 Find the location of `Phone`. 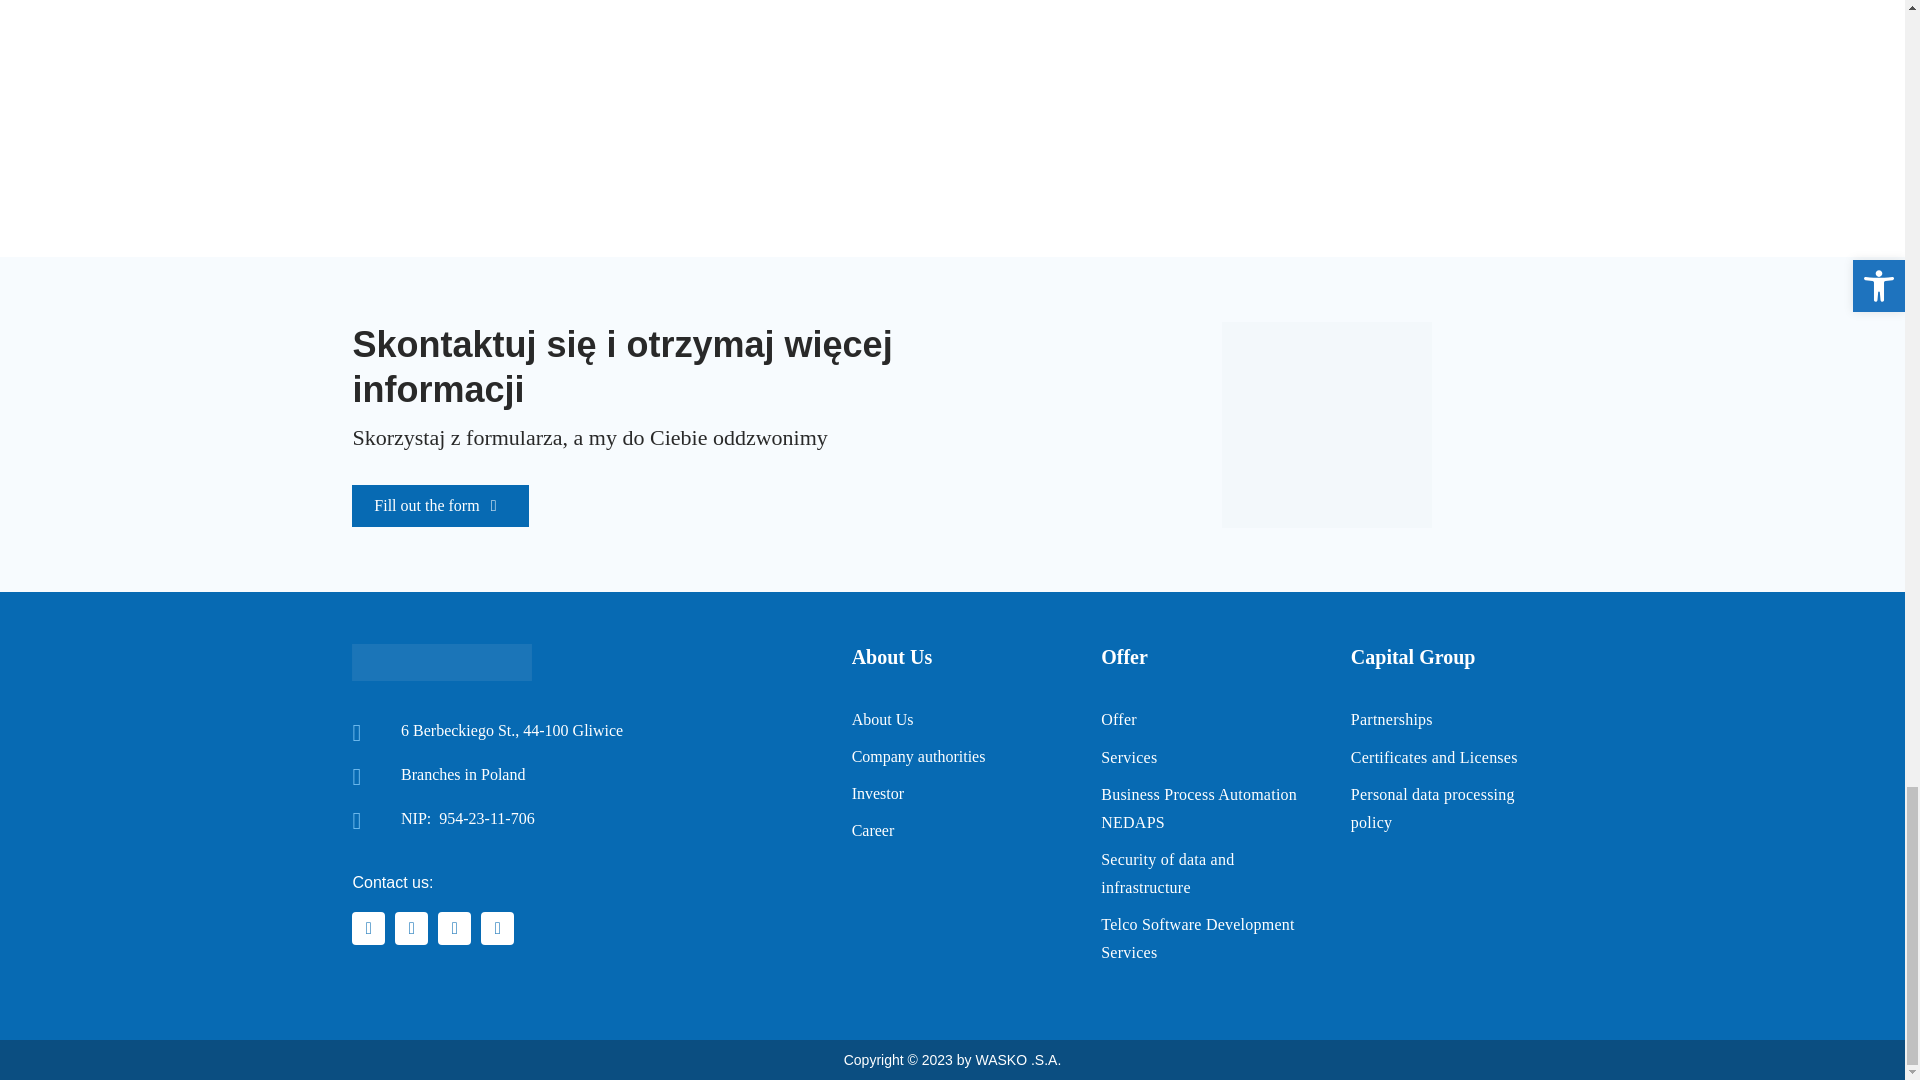

Phone is located at coordinates (498, 928).